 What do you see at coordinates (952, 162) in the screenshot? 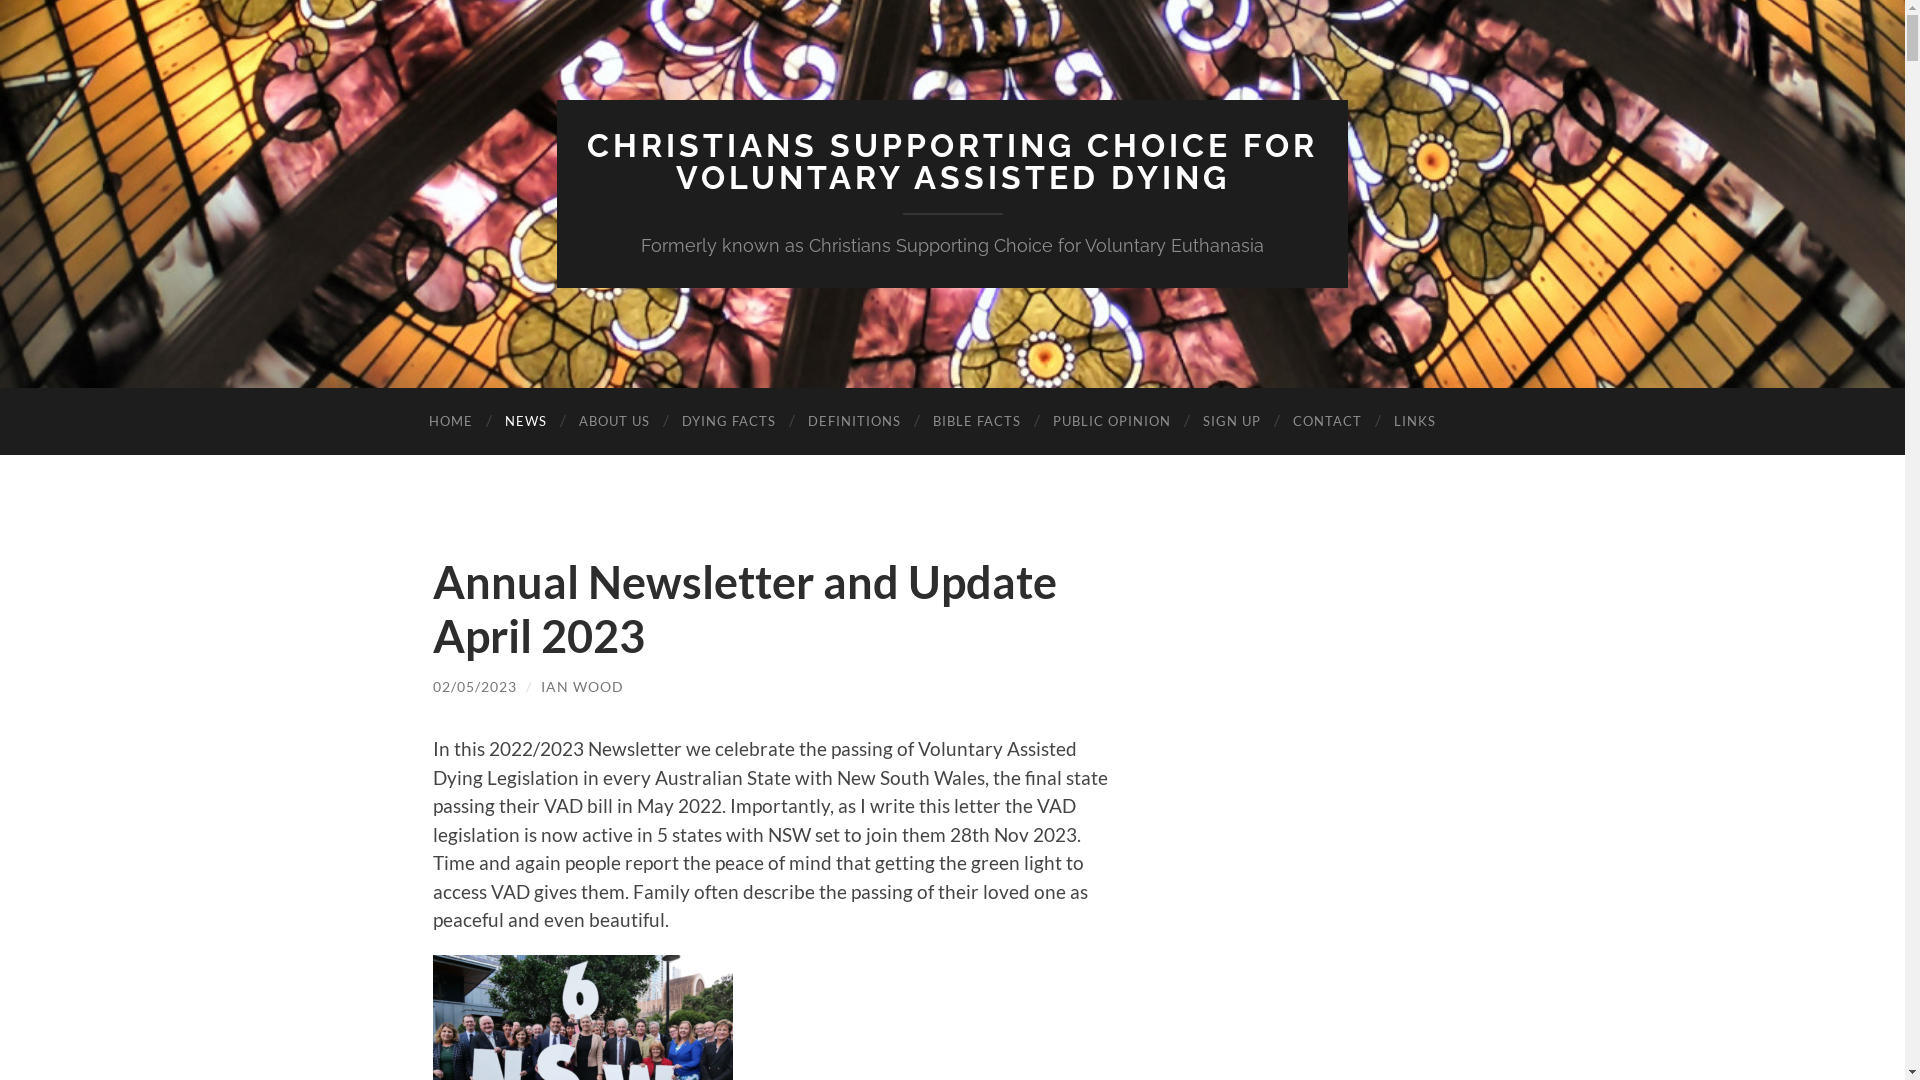
I see `CHRISTIANS SUPPORTING CHOICE FOR
VOLUNTARY ASSISTED DYING` at bounding box center [952, 162].